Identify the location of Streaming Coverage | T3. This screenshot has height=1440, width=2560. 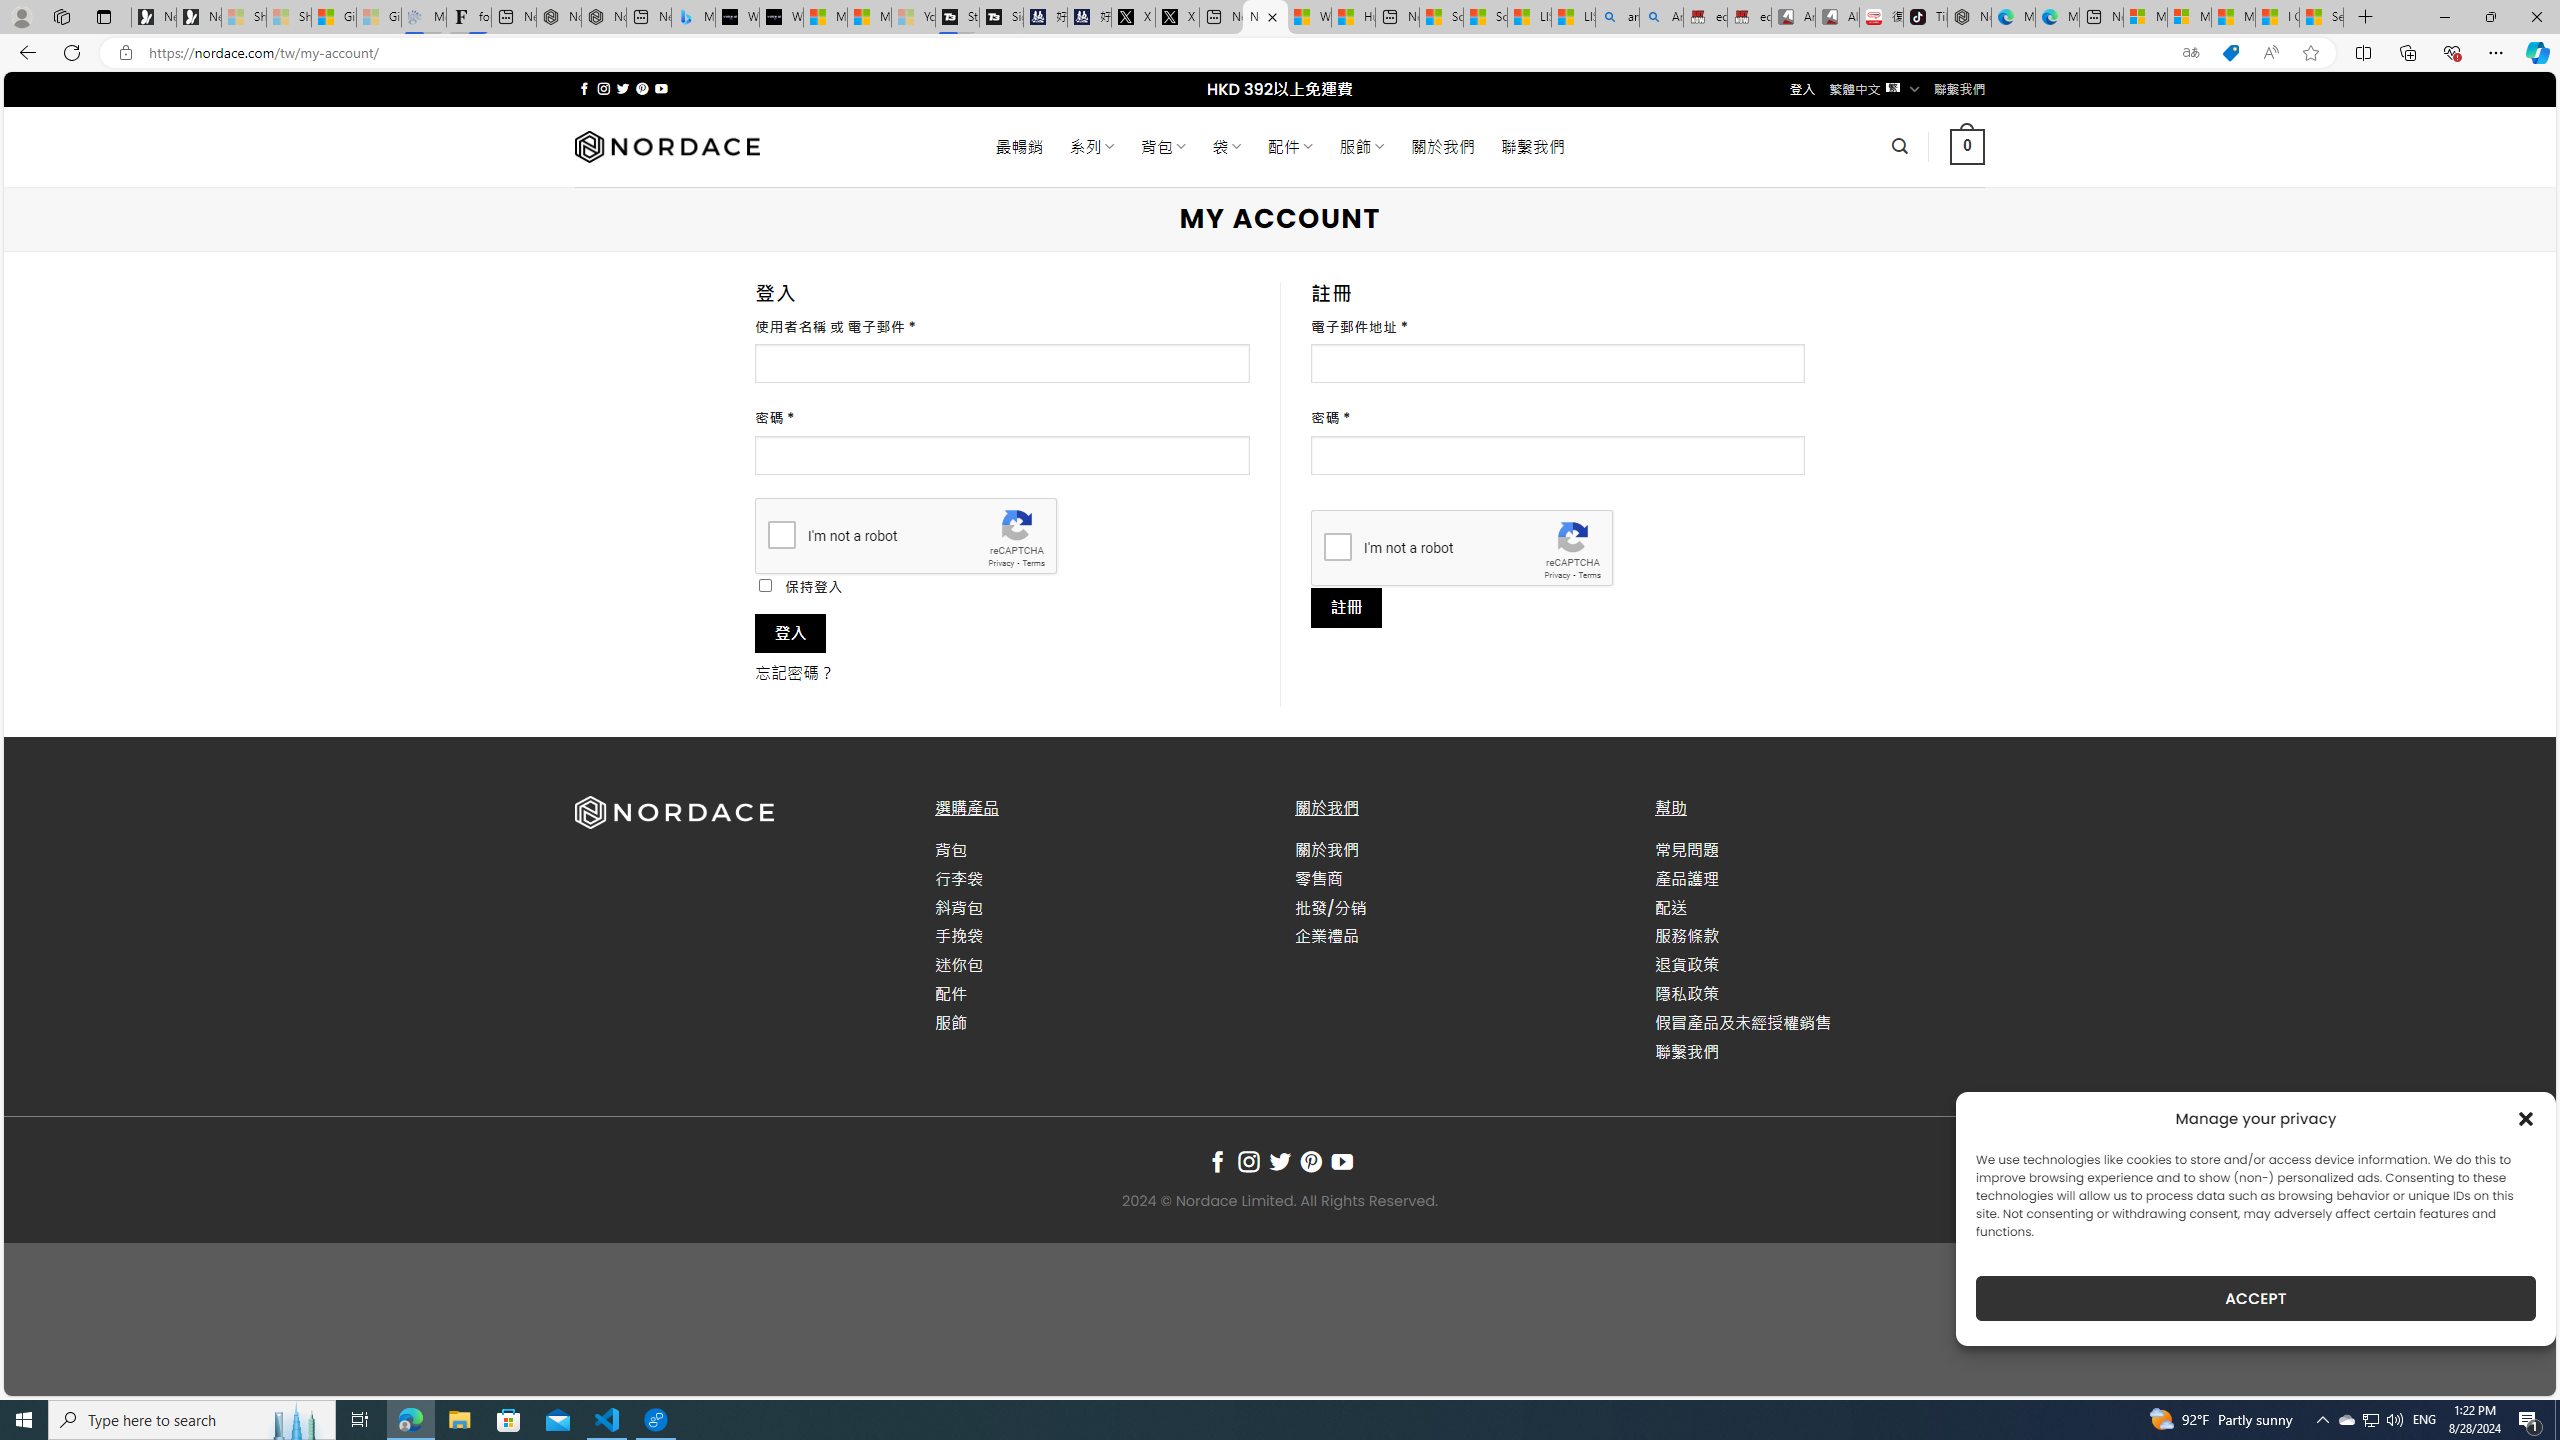
(957, 17).